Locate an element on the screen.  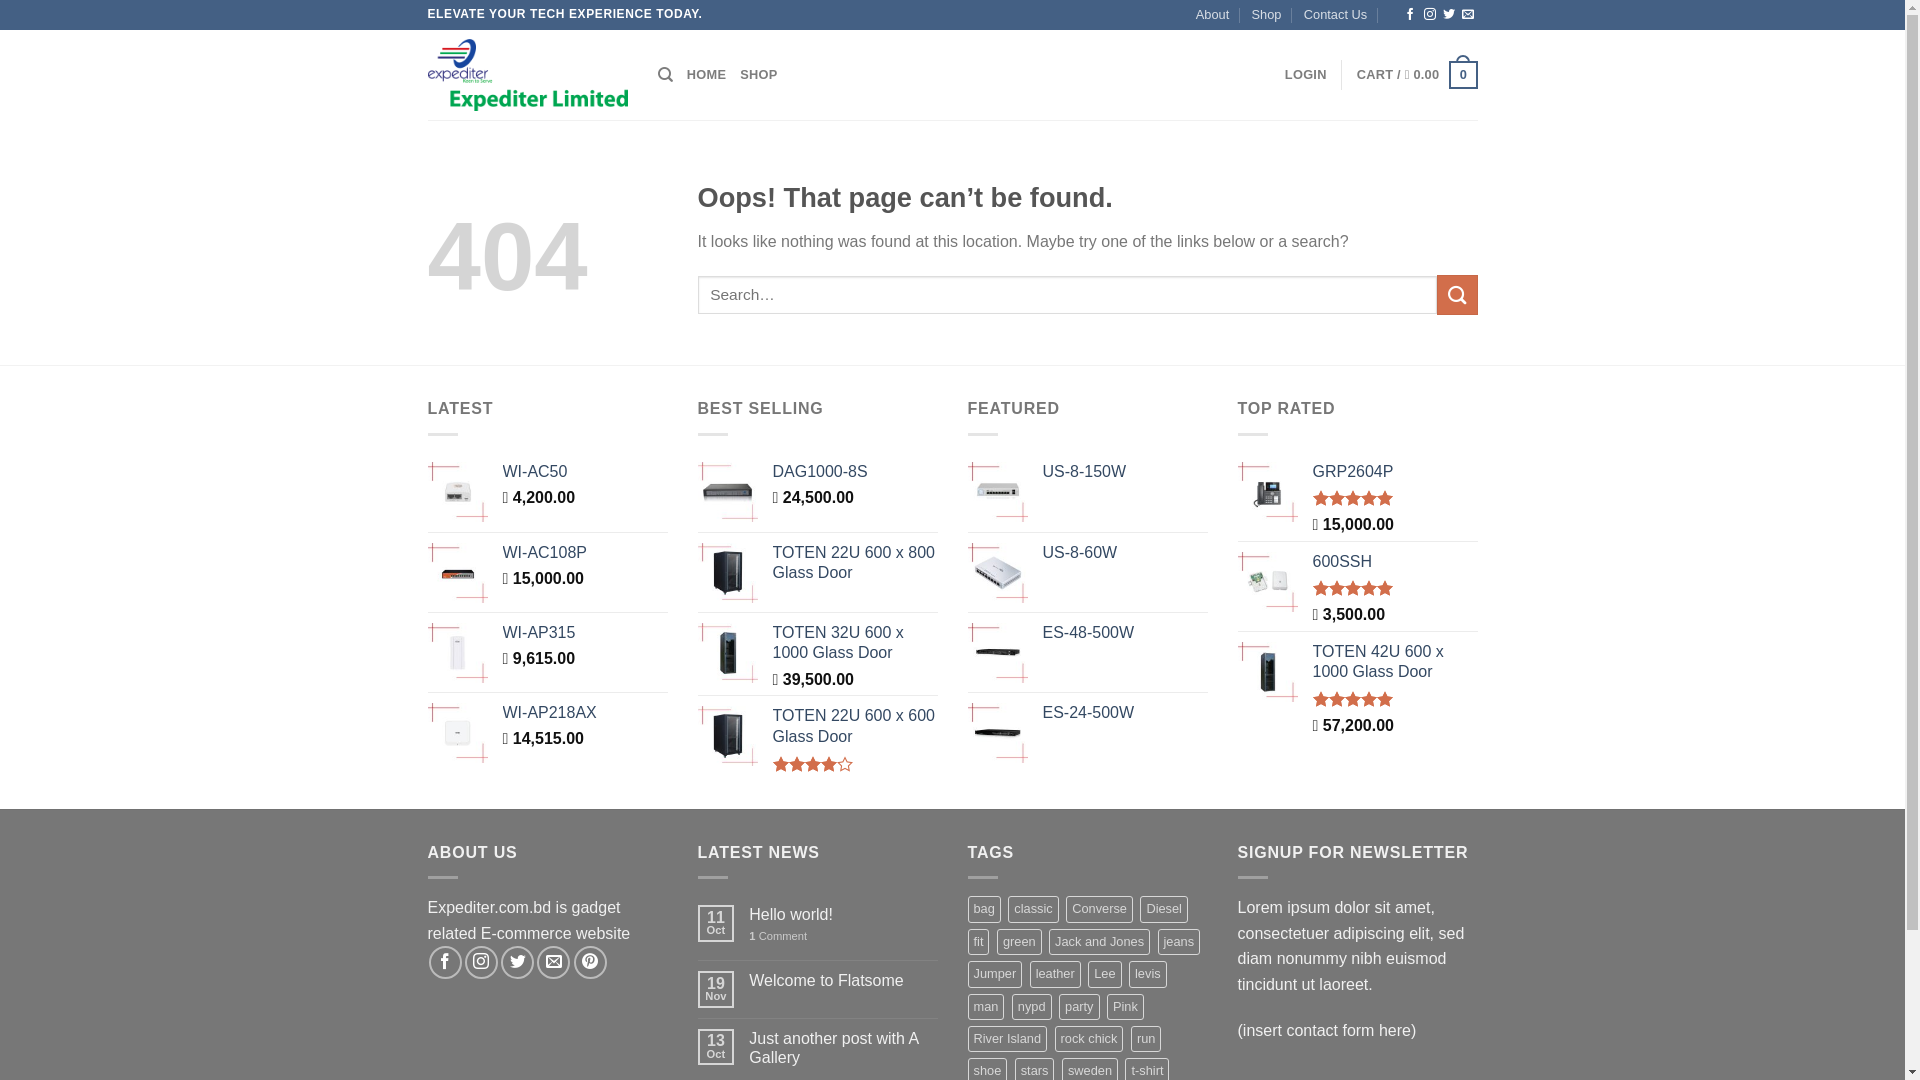
WI-AC50 is located at coordinates (584, 472).